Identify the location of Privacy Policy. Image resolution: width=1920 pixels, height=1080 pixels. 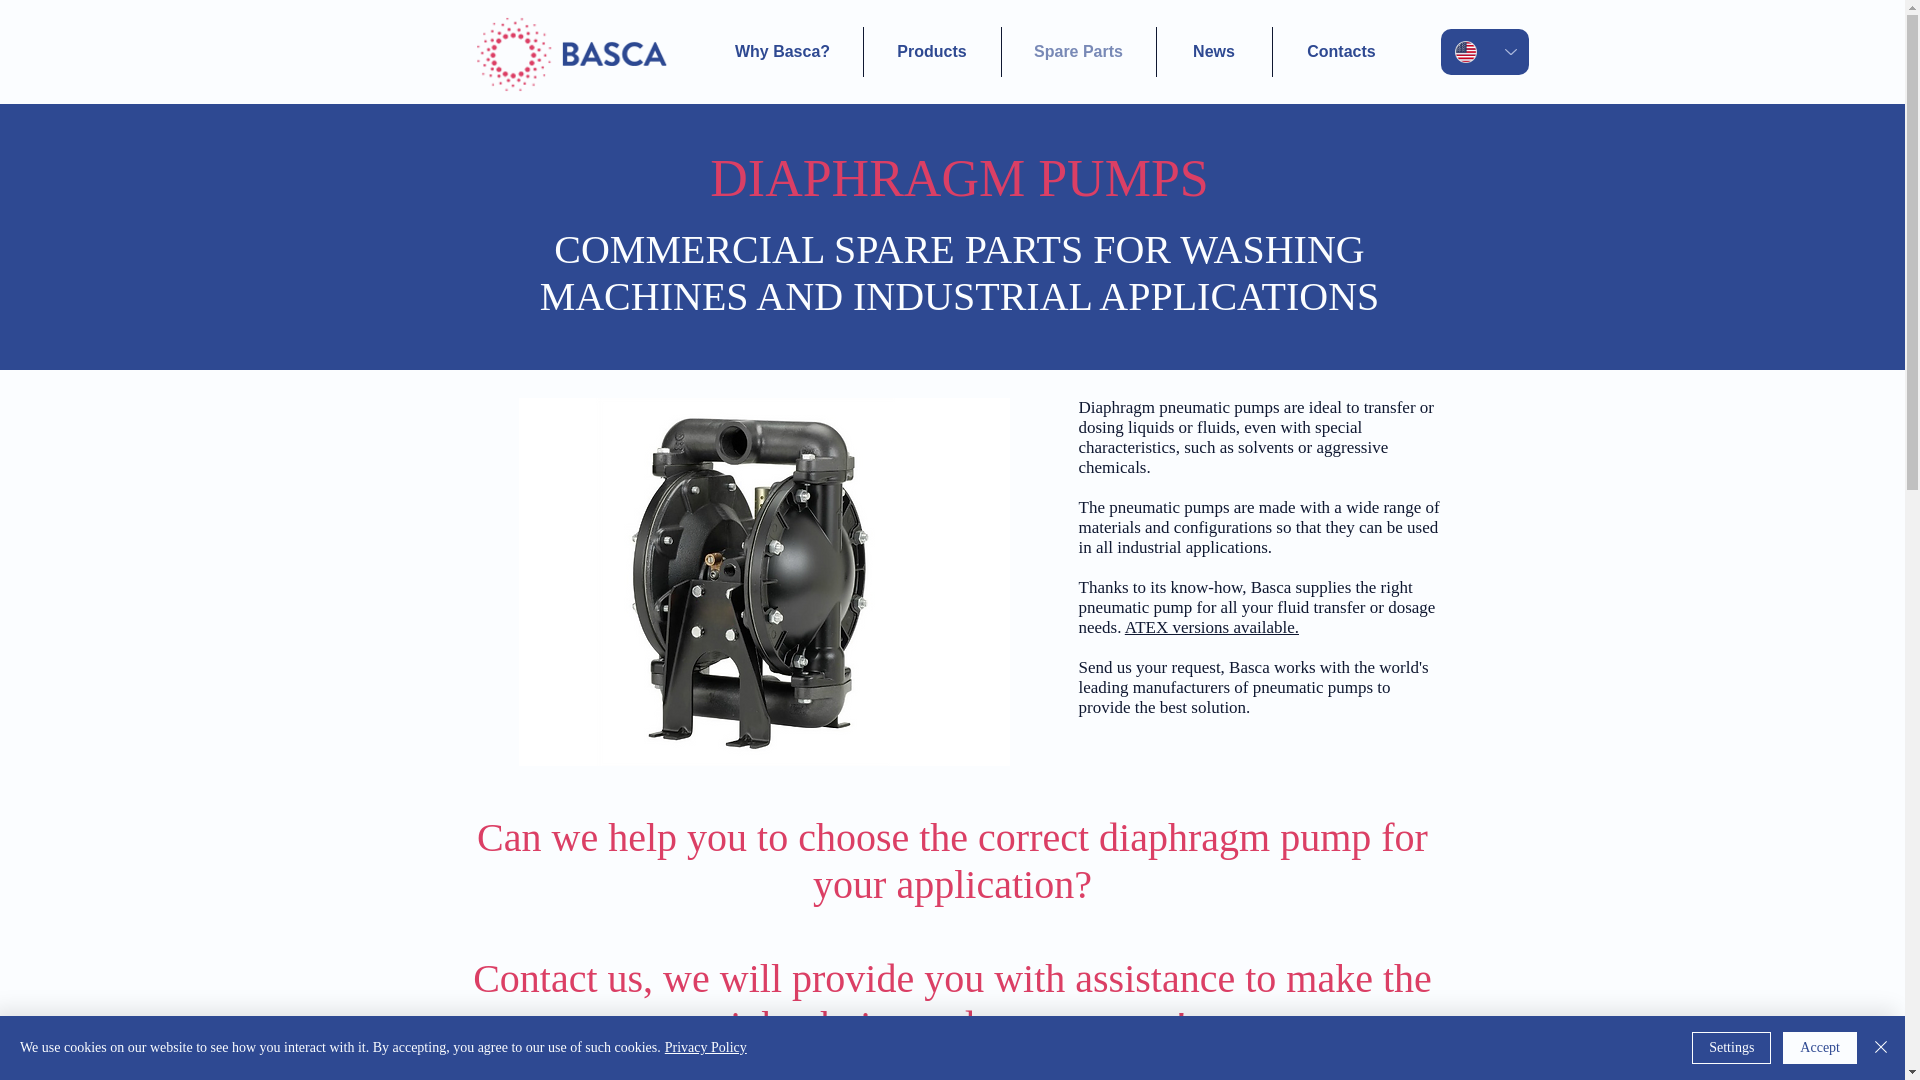
(705, 1048).